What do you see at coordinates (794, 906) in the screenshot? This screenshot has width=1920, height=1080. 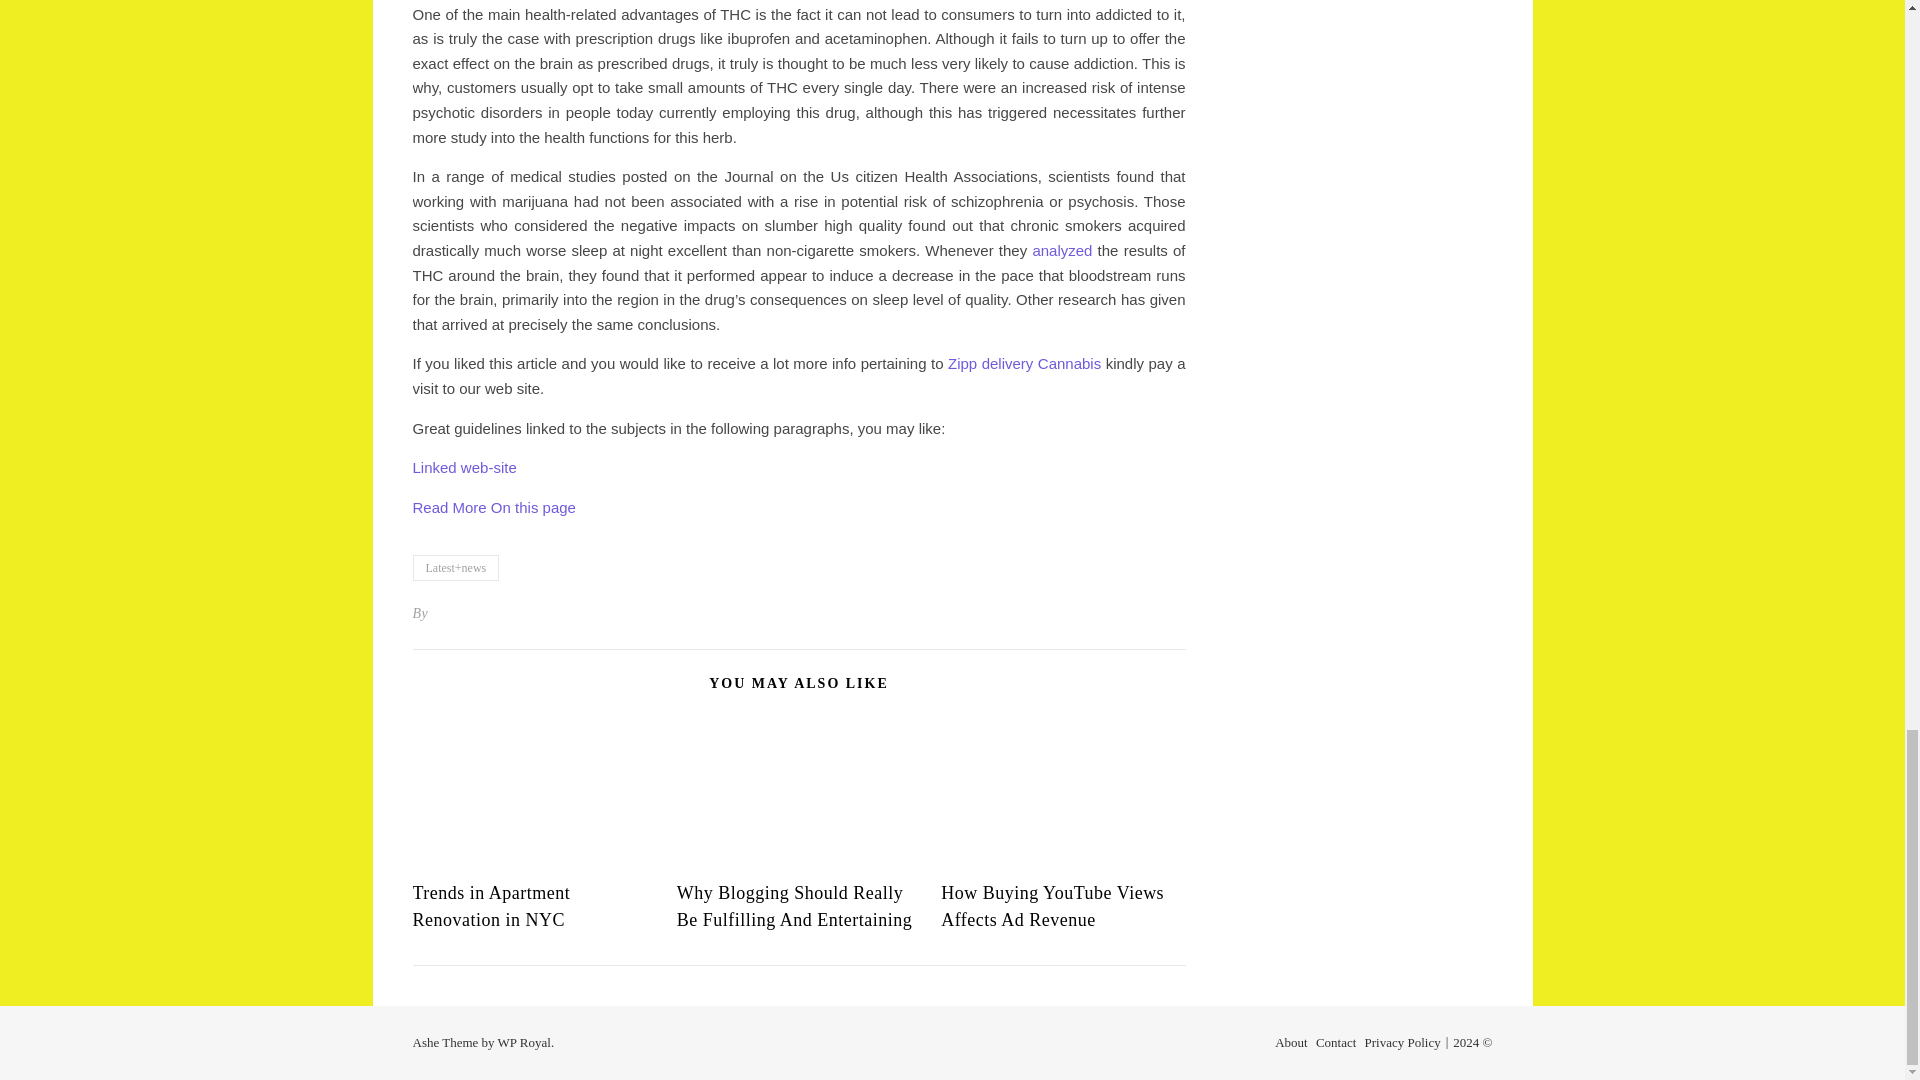 I see `Why Blogging Should Really Be Fulfilling And Entertaining` at bounding box center [794, 906].